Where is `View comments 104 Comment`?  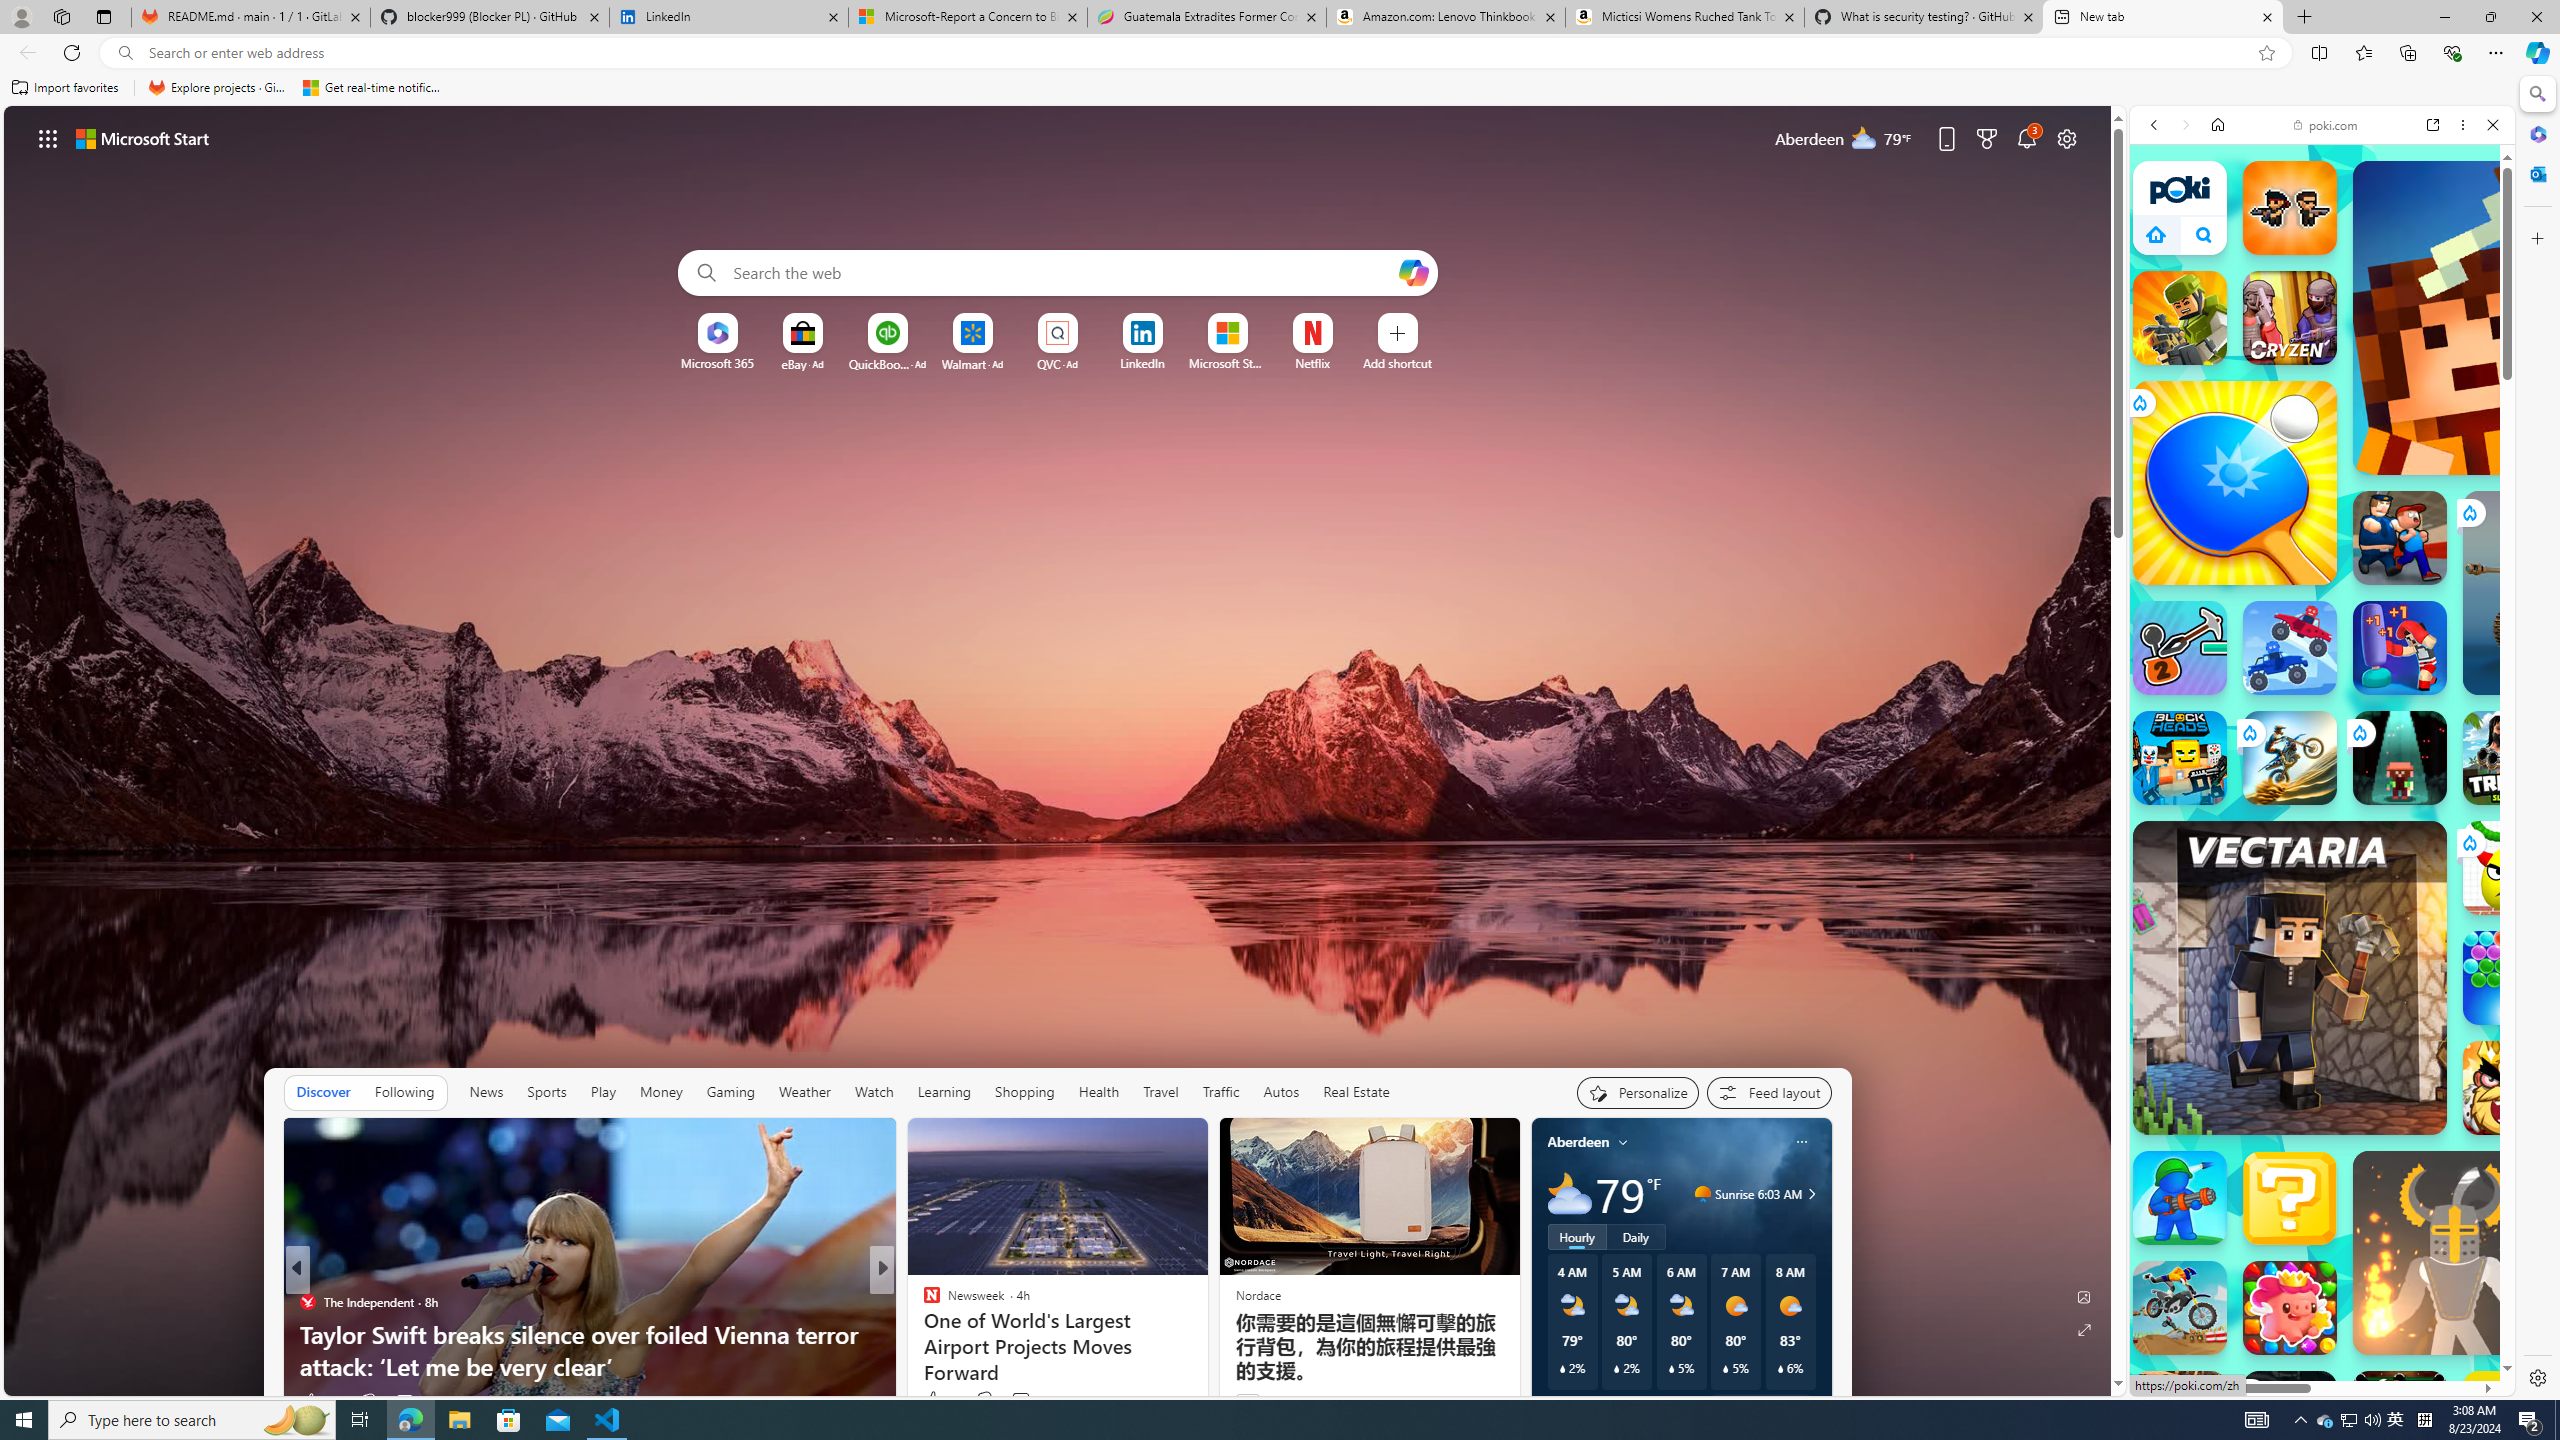
View comments 104 Comment is located at coordinates (1021, 1402).